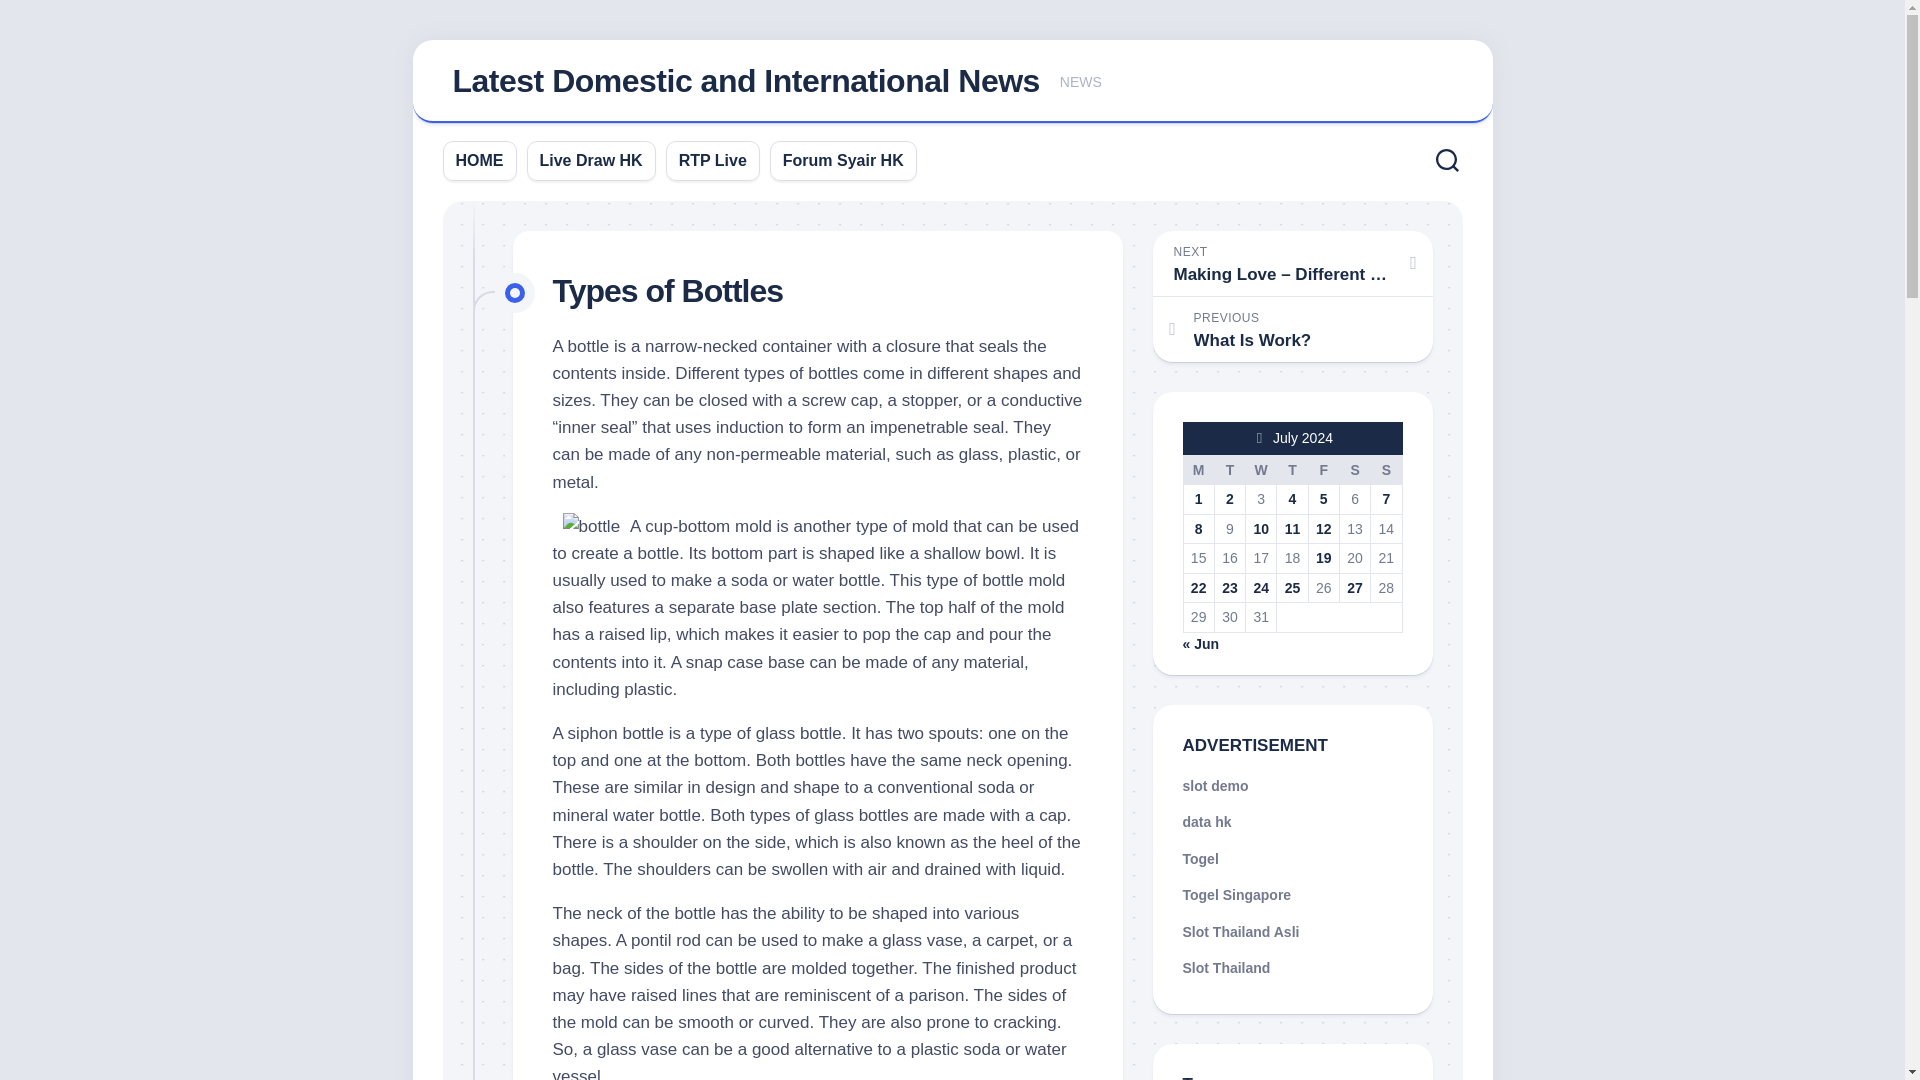 The width and height of the screenshot is (1920, 1080). What do you see at coordinates (1261, 527) in the screenshot?
I see `10` at bounding box center [1261, 527].